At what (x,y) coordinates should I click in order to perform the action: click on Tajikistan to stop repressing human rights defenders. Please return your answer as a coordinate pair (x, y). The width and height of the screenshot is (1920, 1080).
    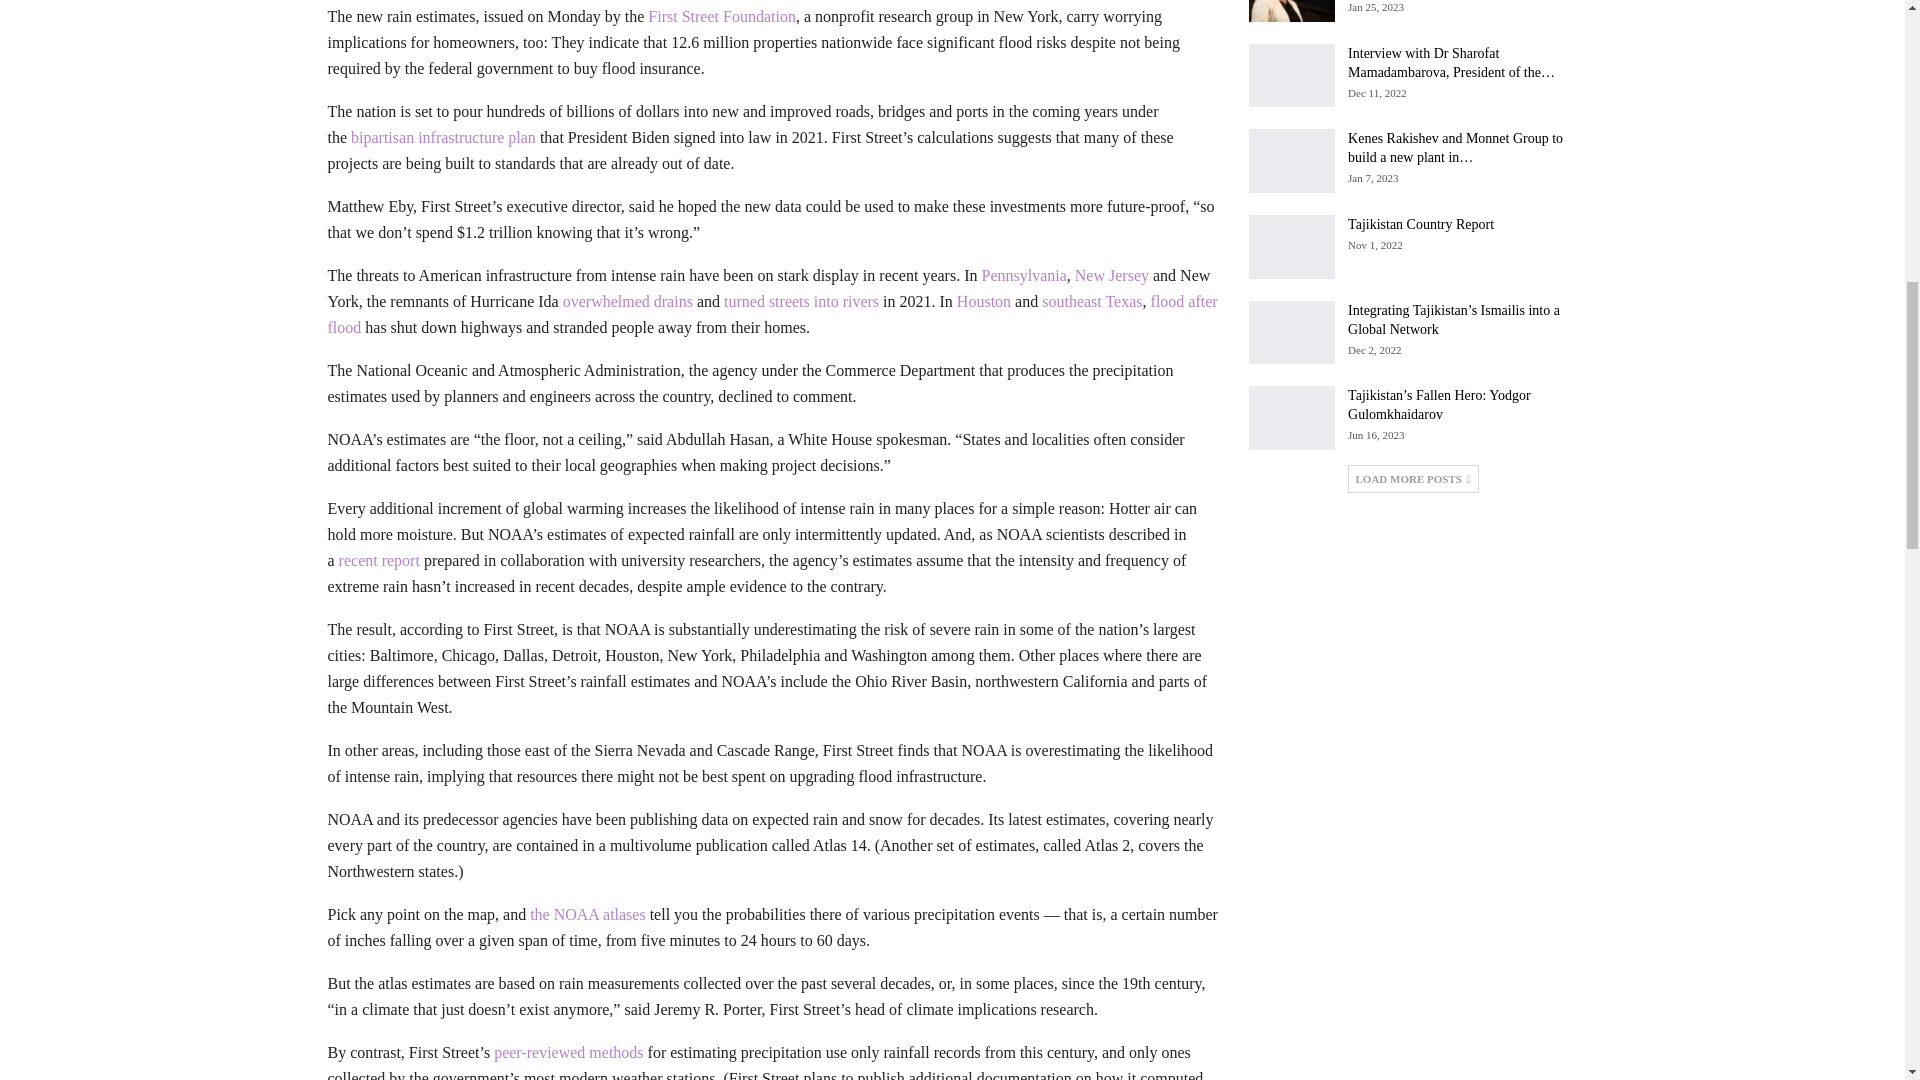
    Looking at the image, I should click on (1292, 10).